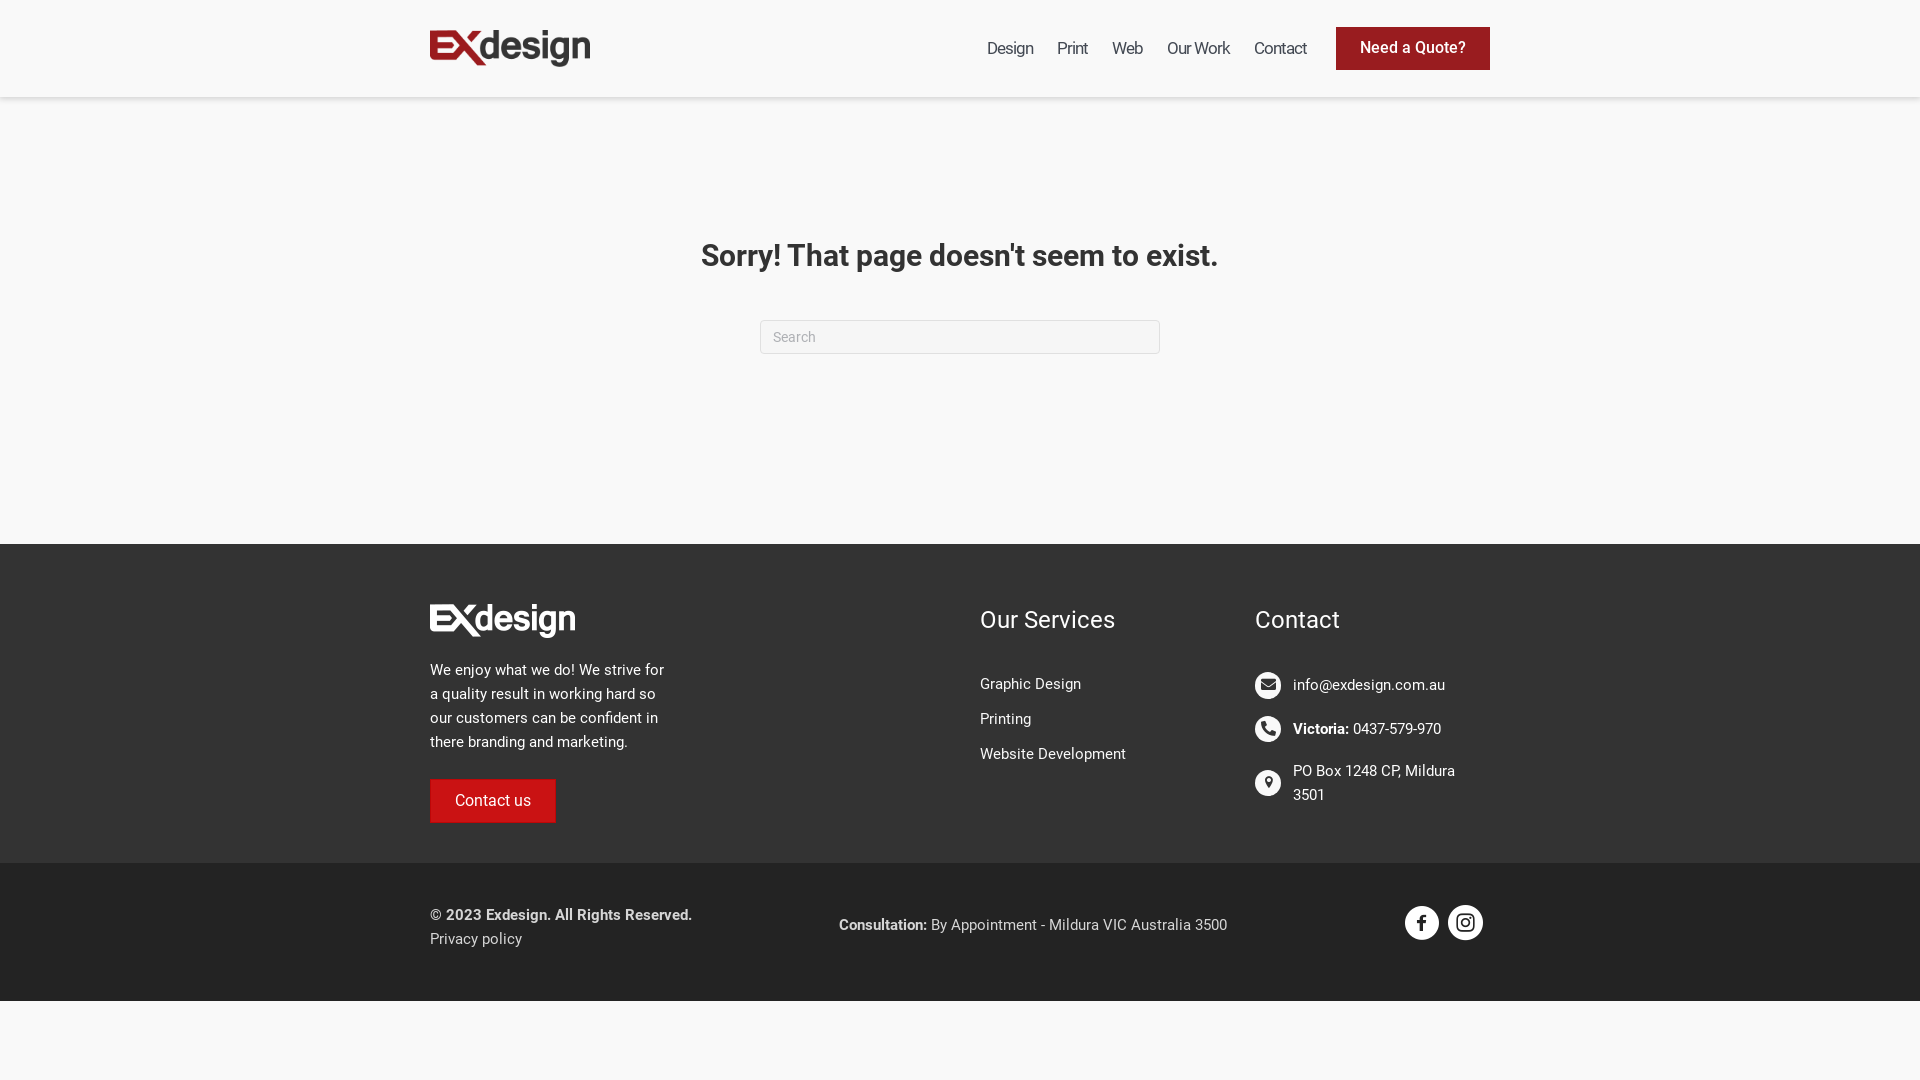 This screenshot has width=1920, height=1080. I want to click on Contact us, so click(493, 801).